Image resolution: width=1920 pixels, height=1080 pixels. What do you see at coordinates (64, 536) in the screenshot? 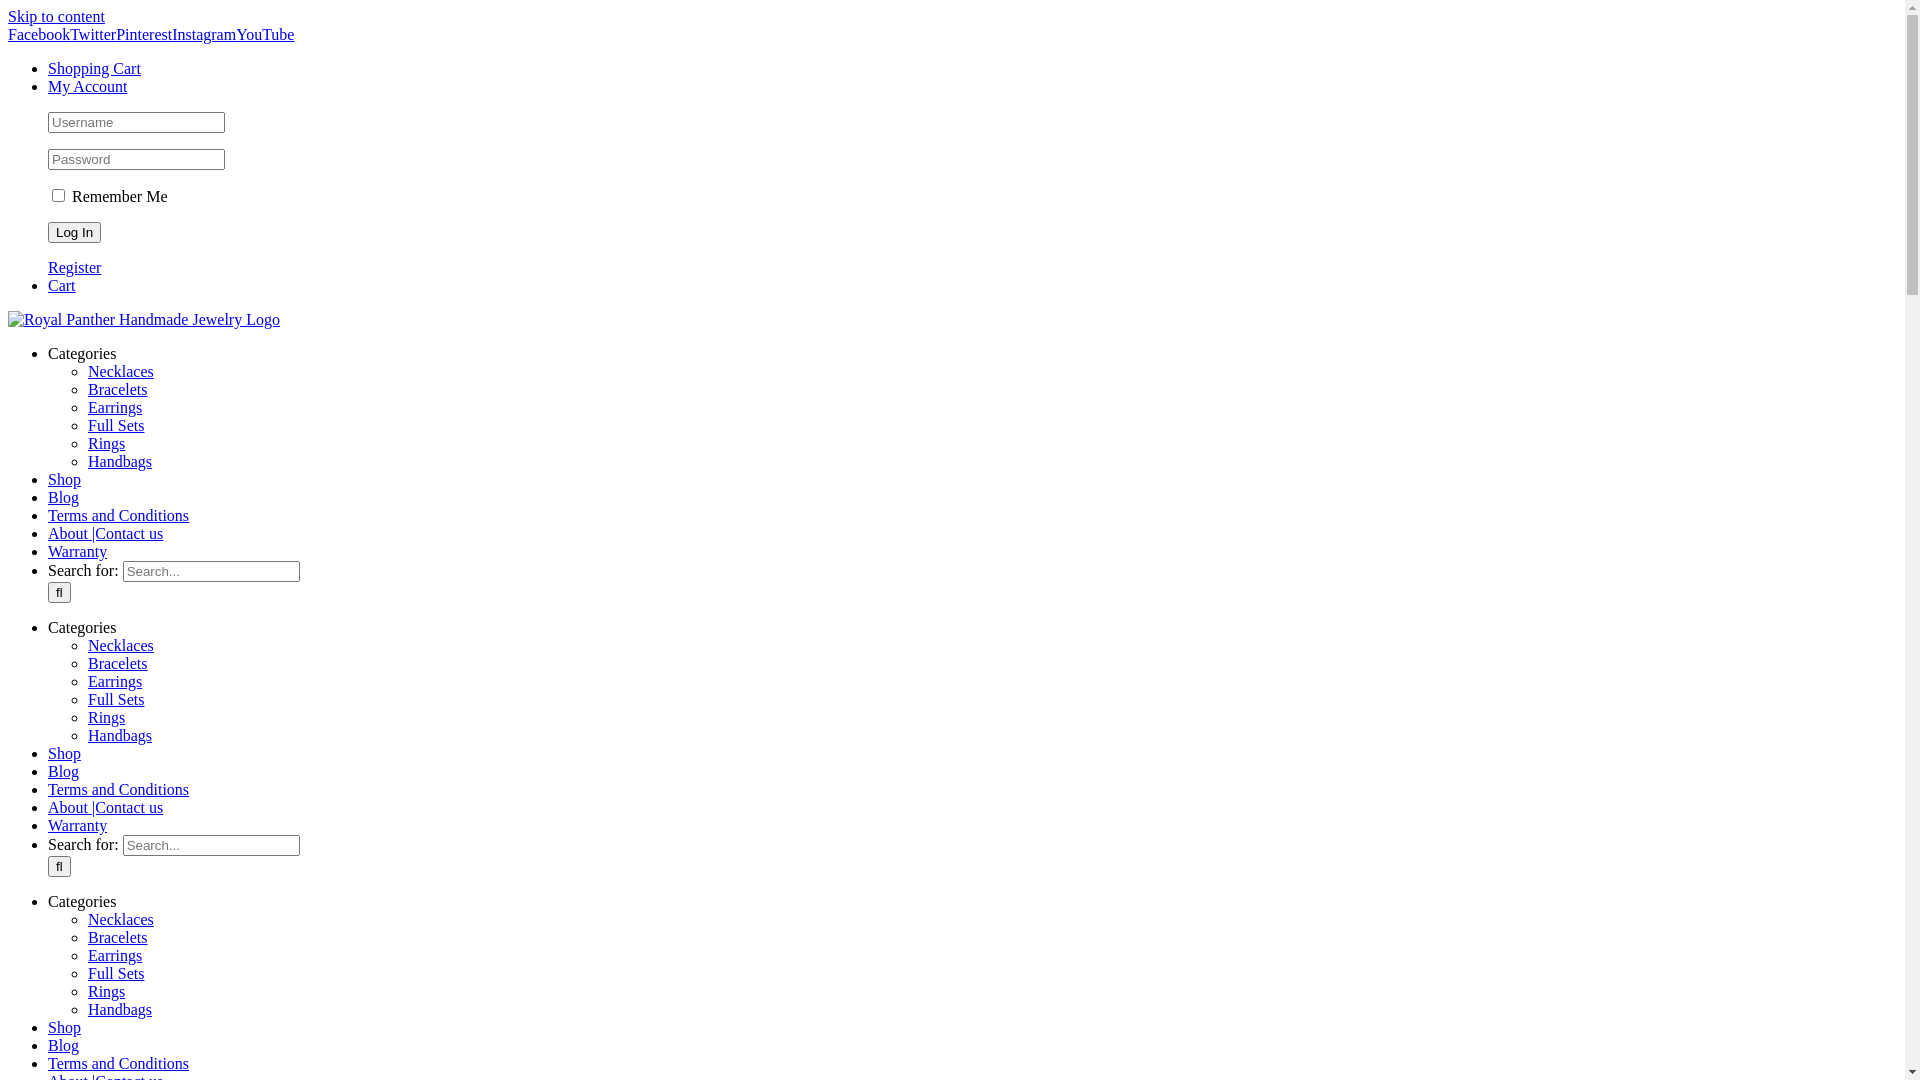
I see `Shop` at bounding box center [64, 536].